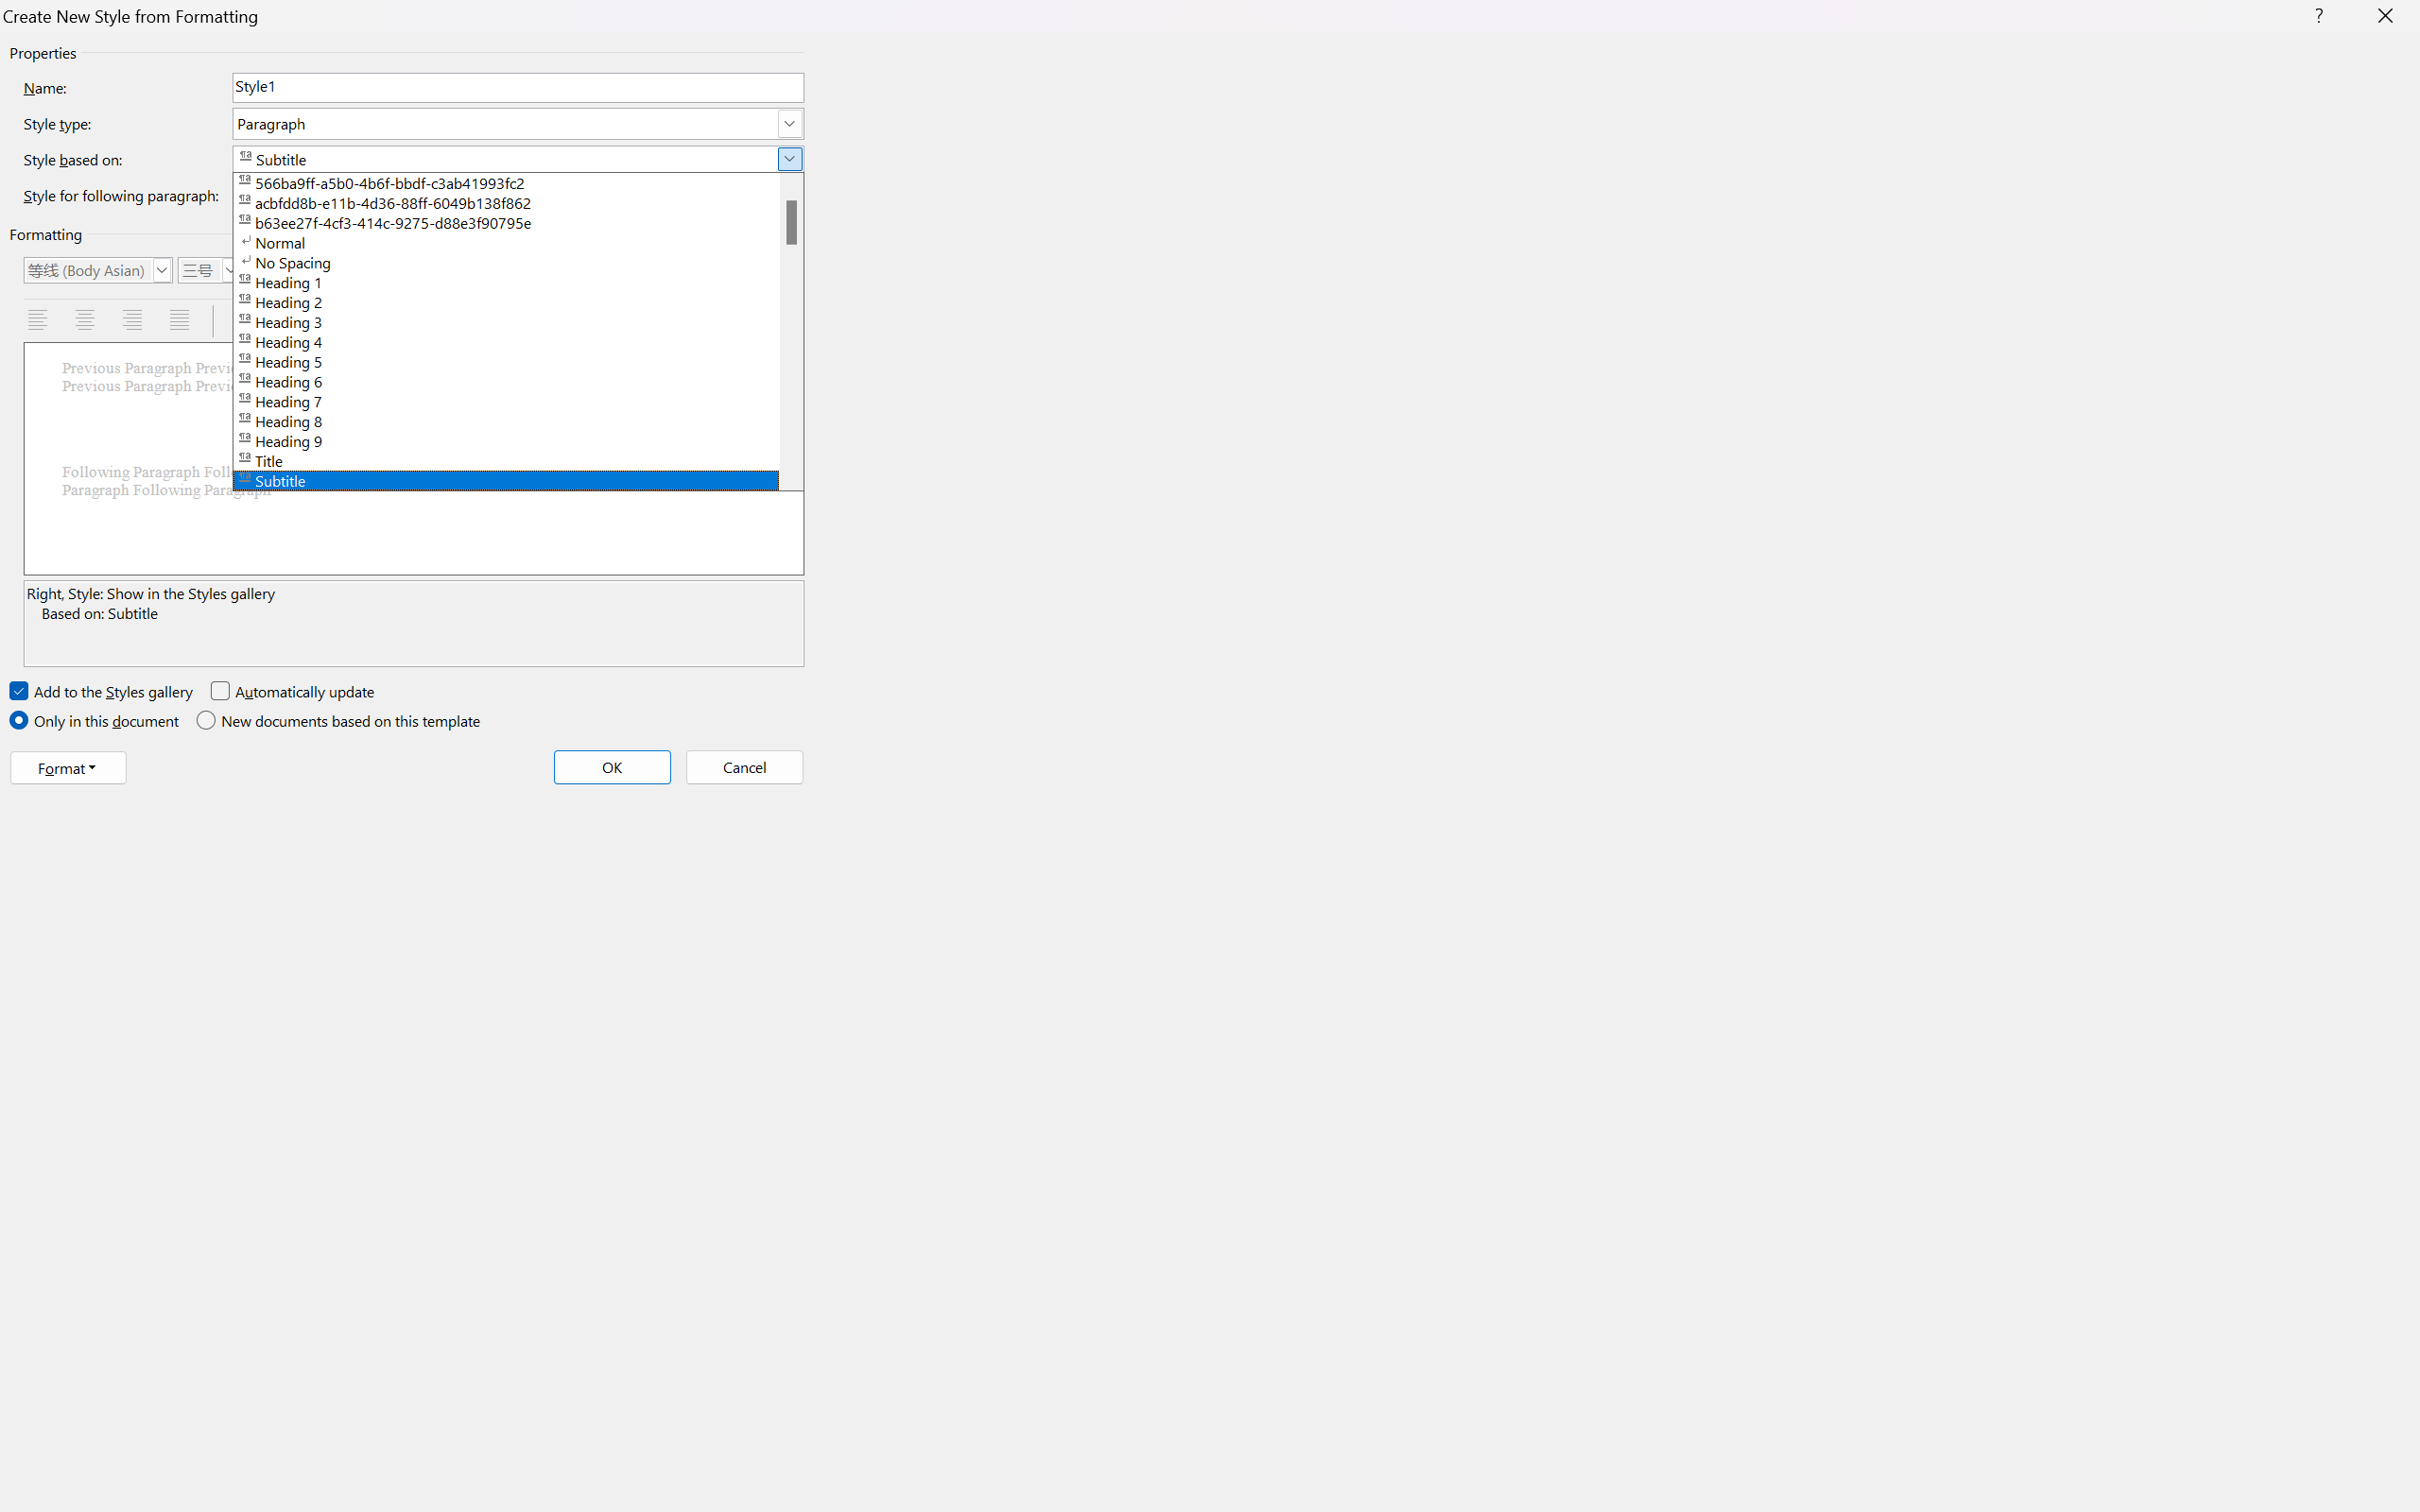  Describe the element at coordinates (517, 195) in the screenshot. I see `Style for following paragraph:` at that location.